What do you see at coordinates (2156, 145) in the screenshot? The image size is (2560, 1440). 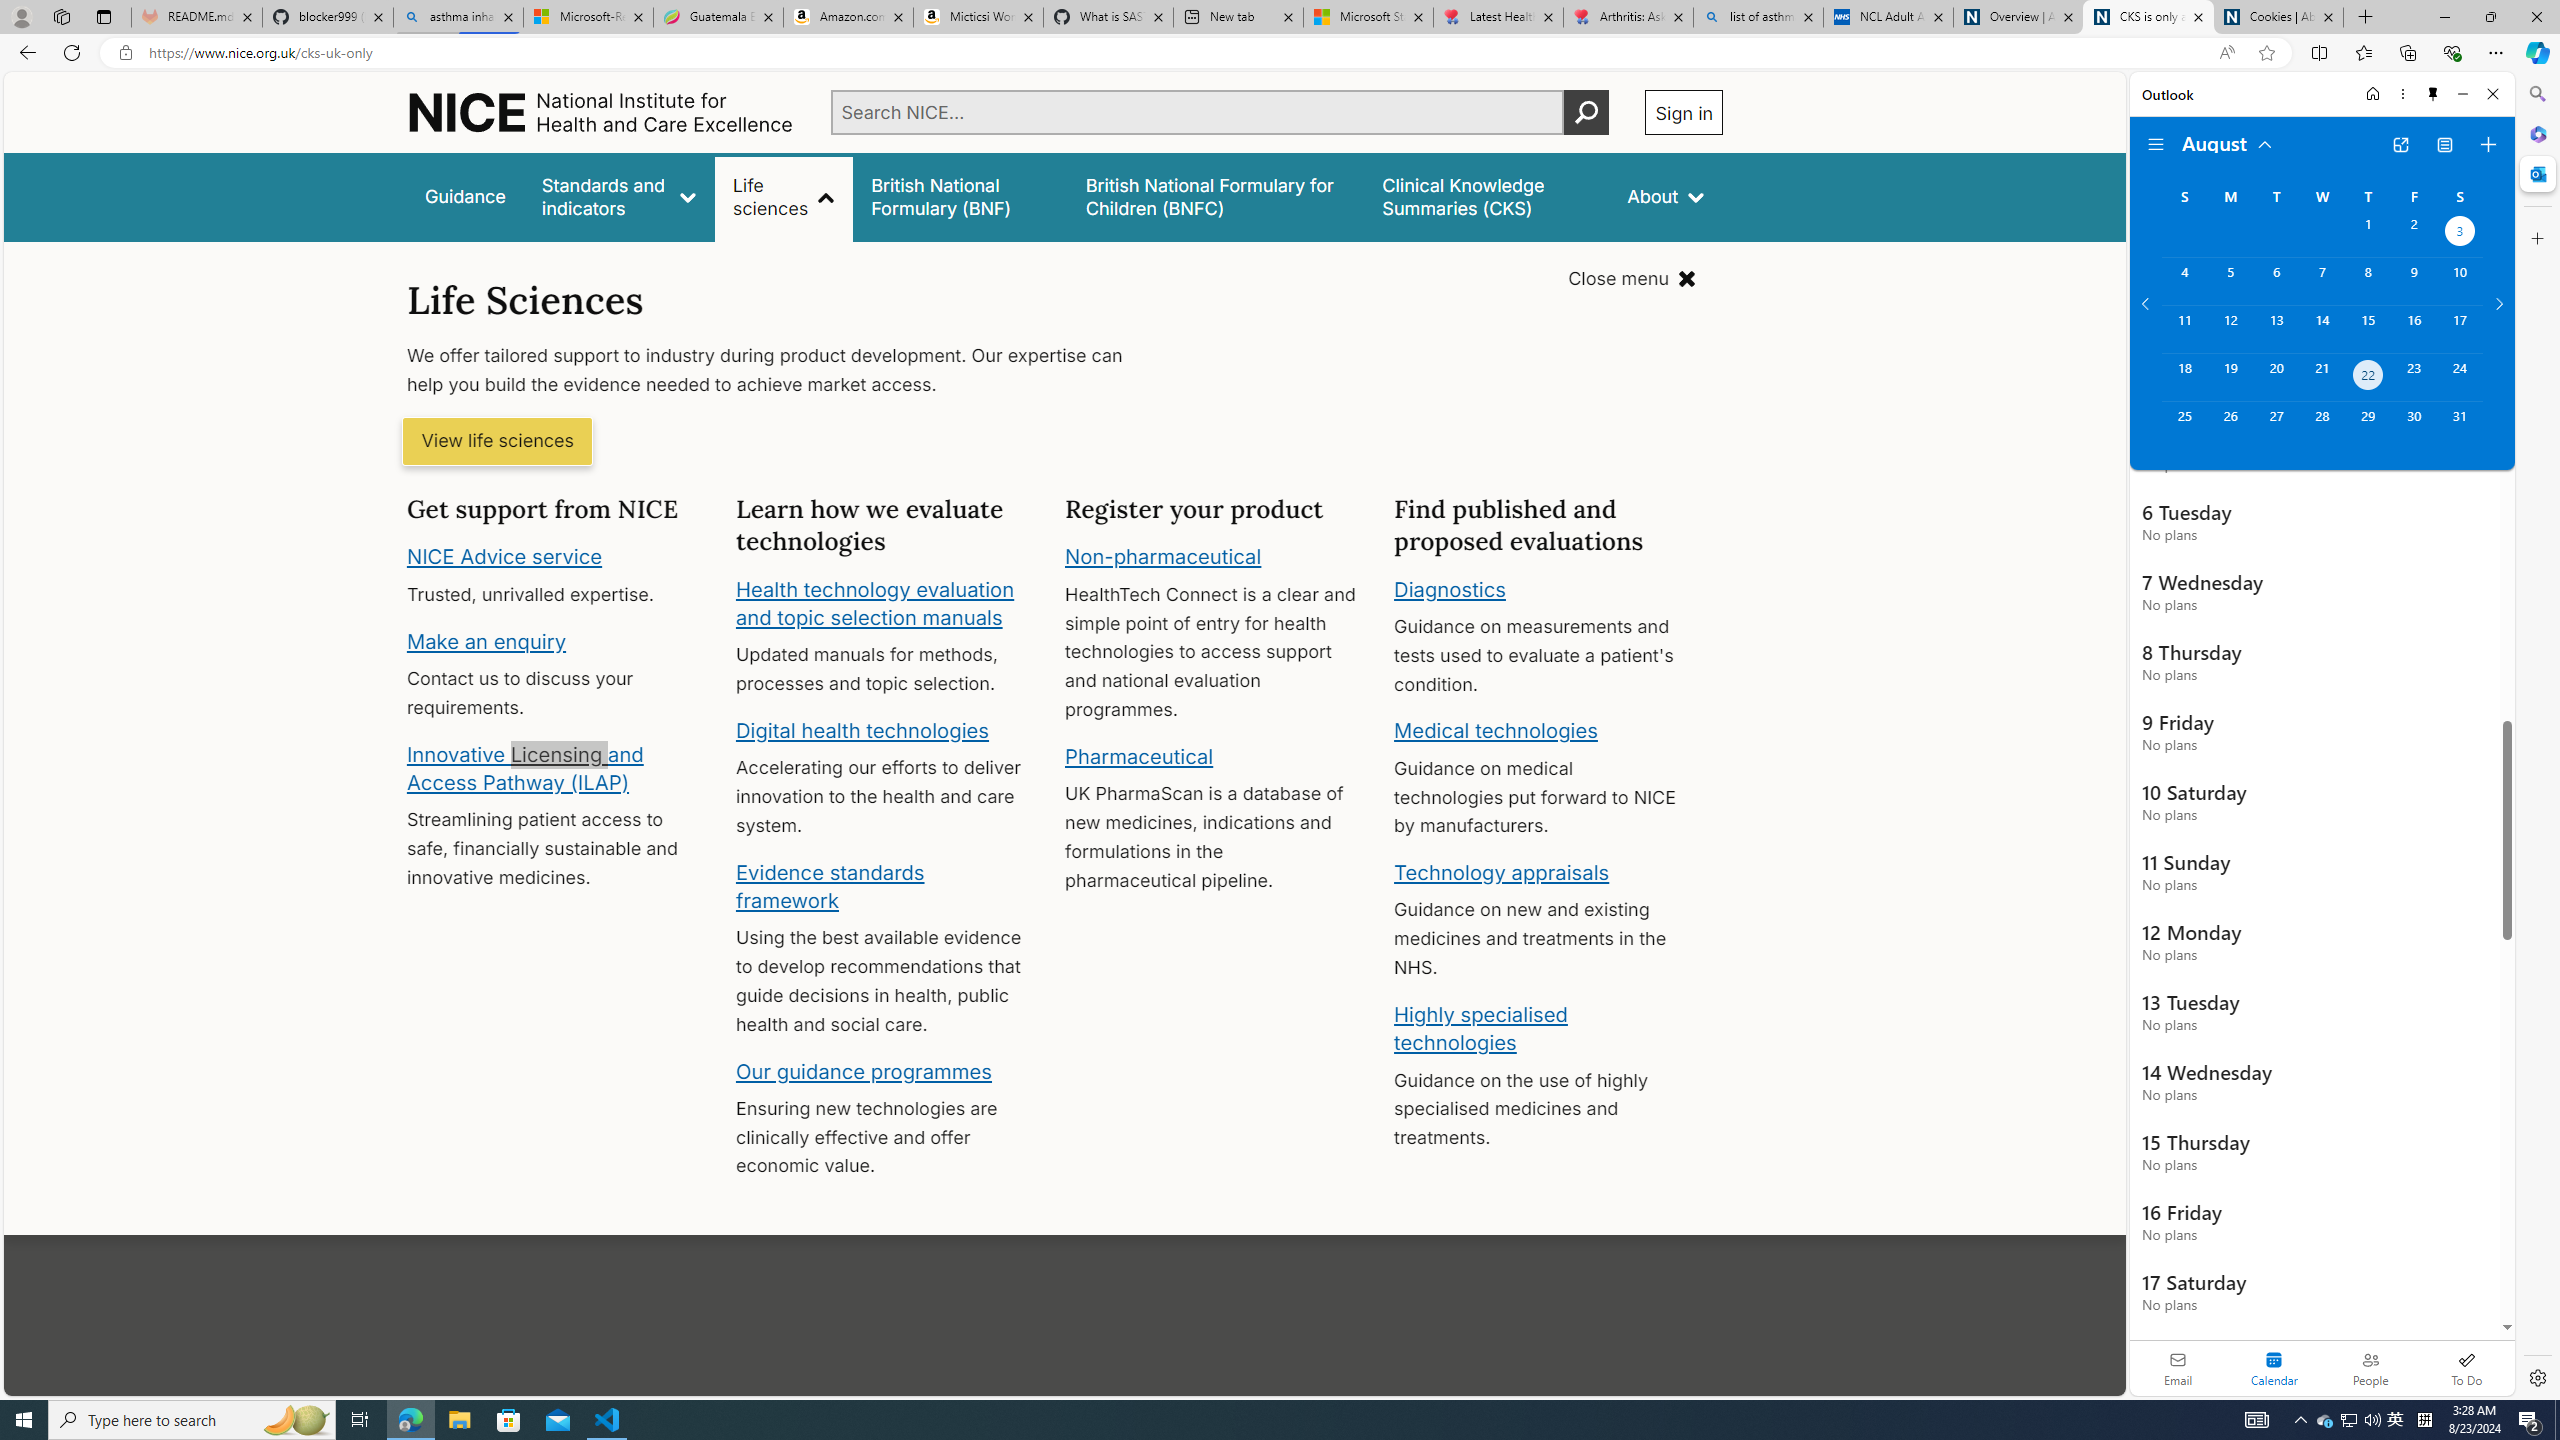 I see `Folder navigation` at bounding box center [2156, 145].